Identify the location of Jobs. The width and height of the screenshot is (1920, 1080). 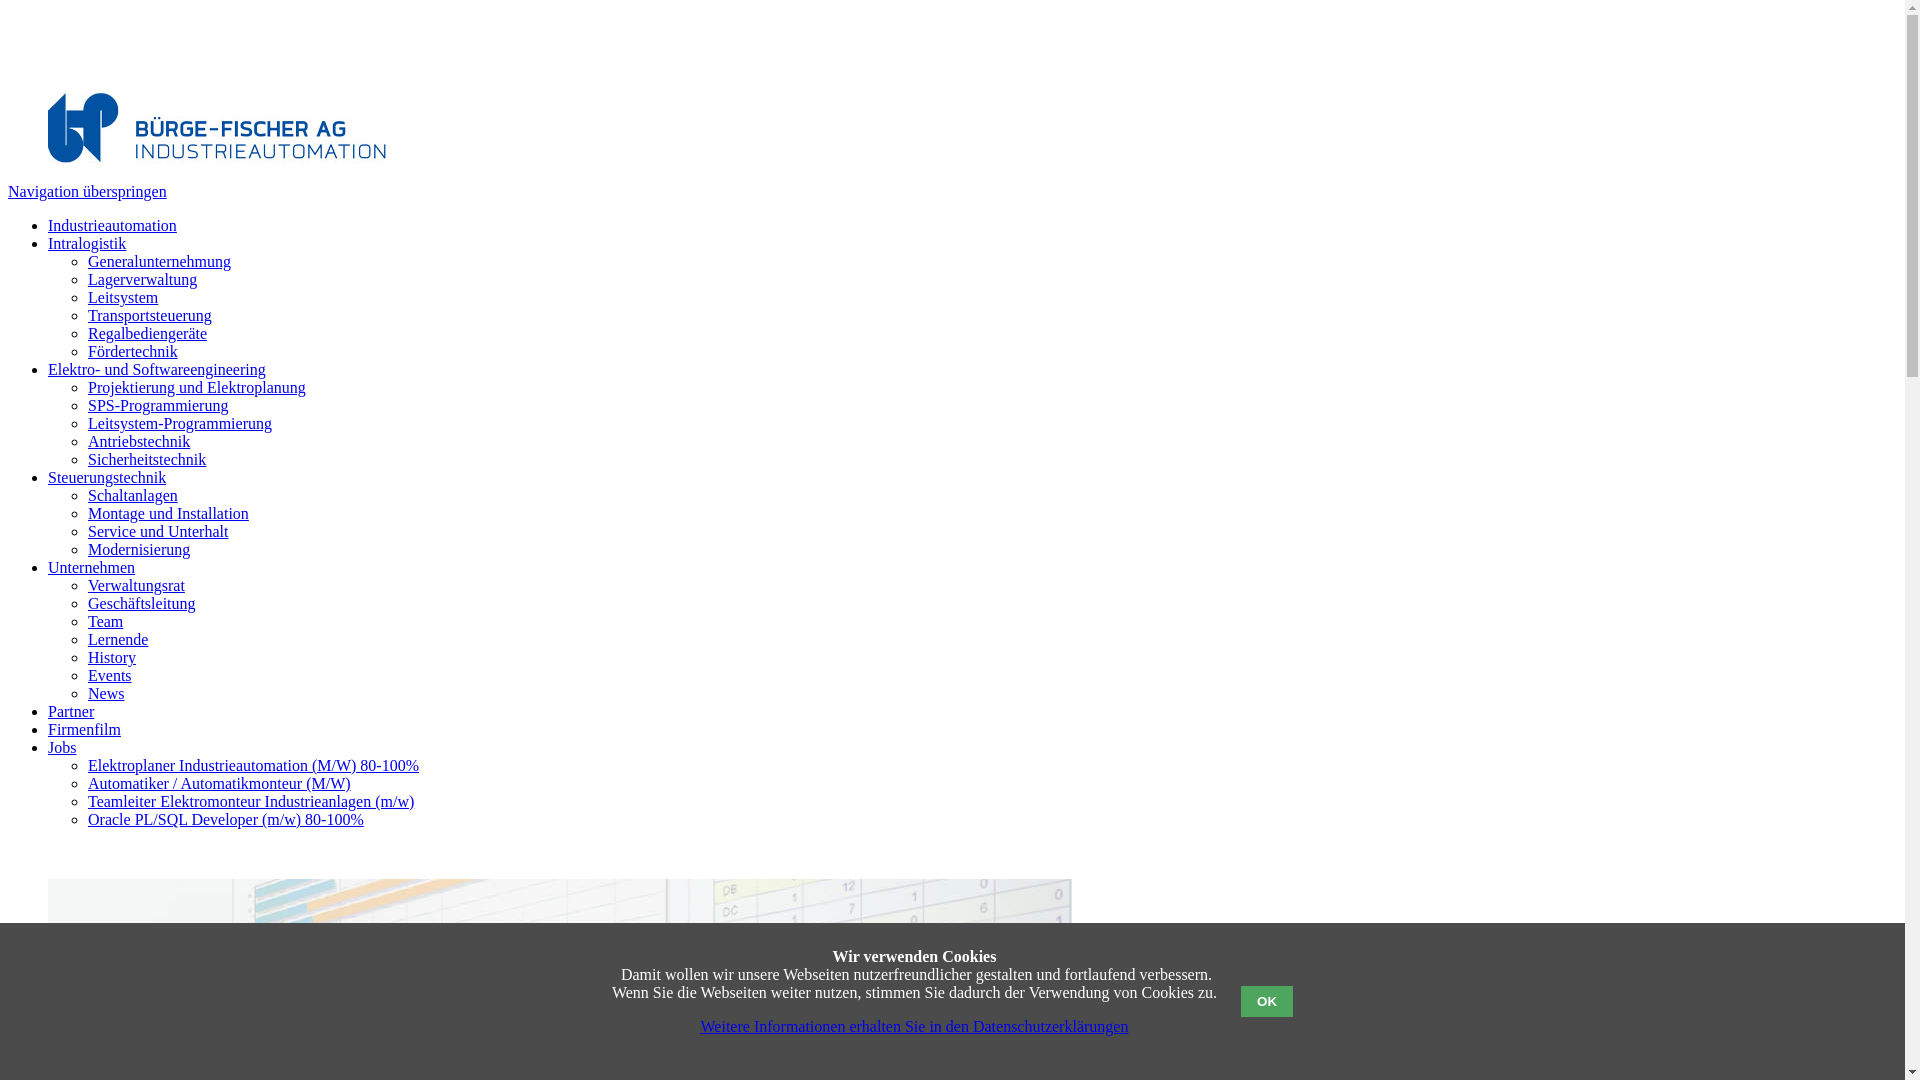
(62, 748).